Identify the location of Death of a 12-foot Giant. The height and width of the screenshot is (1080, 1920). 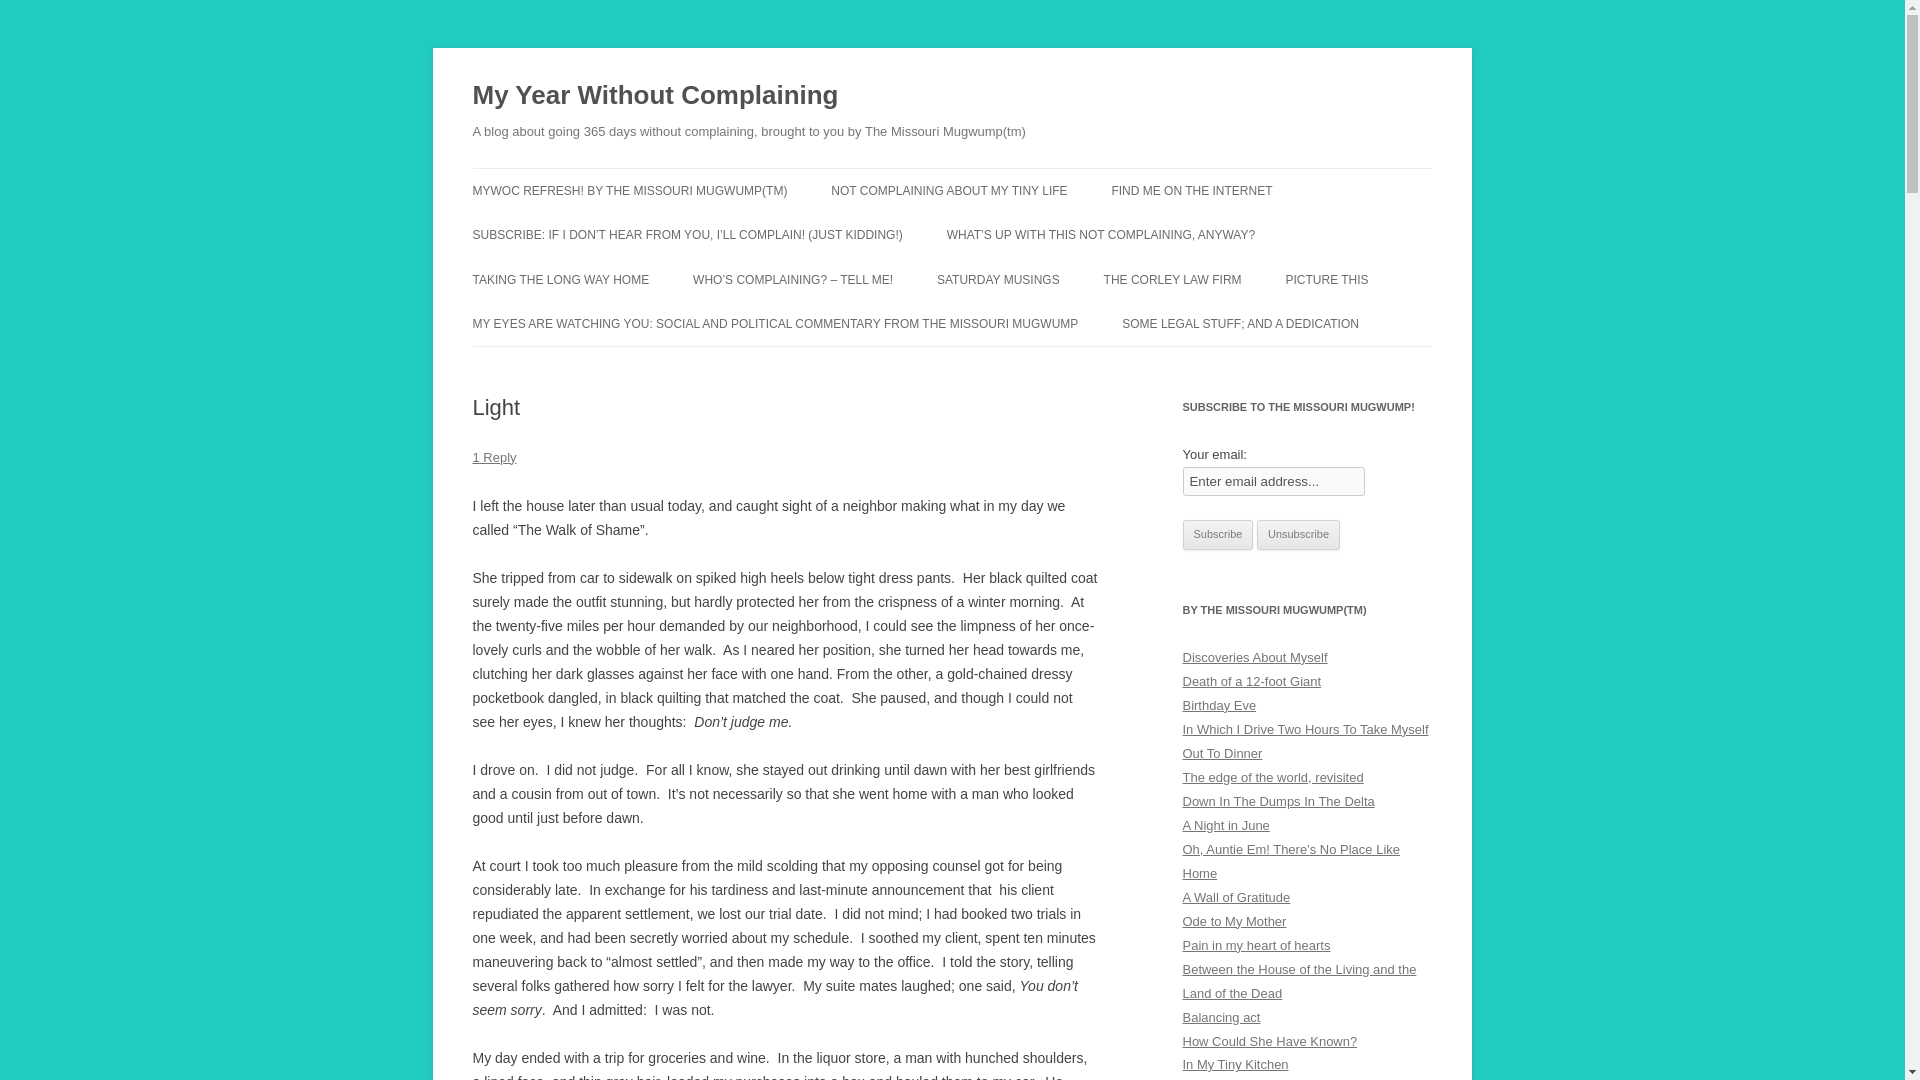
(1251, 681).